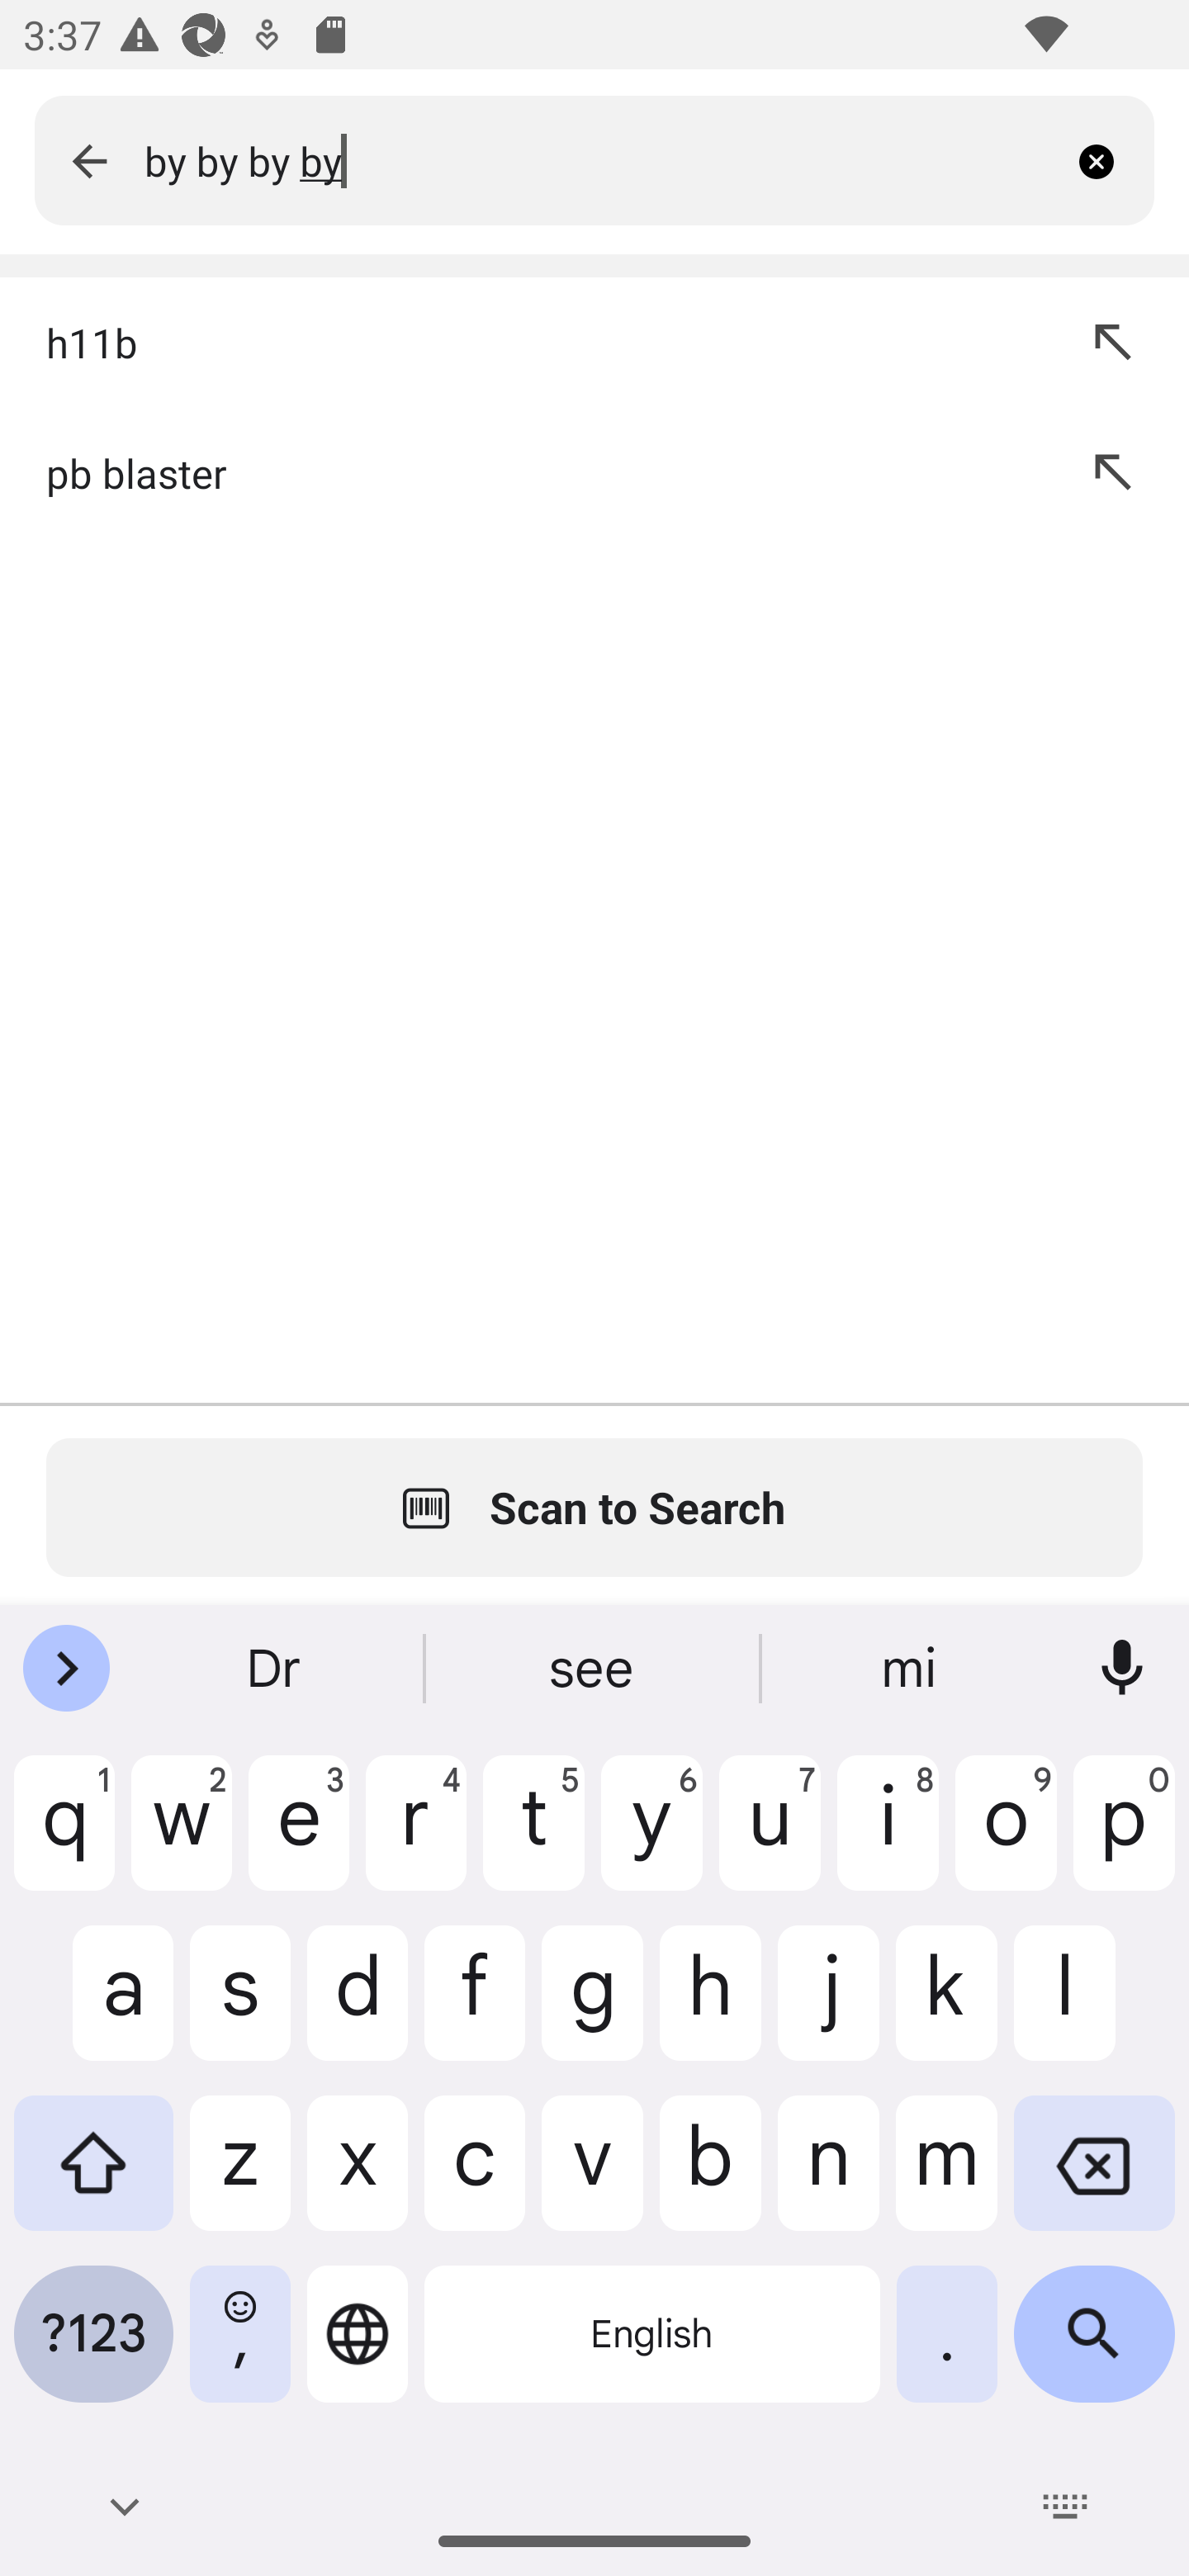 This screenshot has width=1189, height=2576. What do you see at coordinates (530, 472) in the screenshot?
I see `pb blaster` at bounding box center [530, 472].